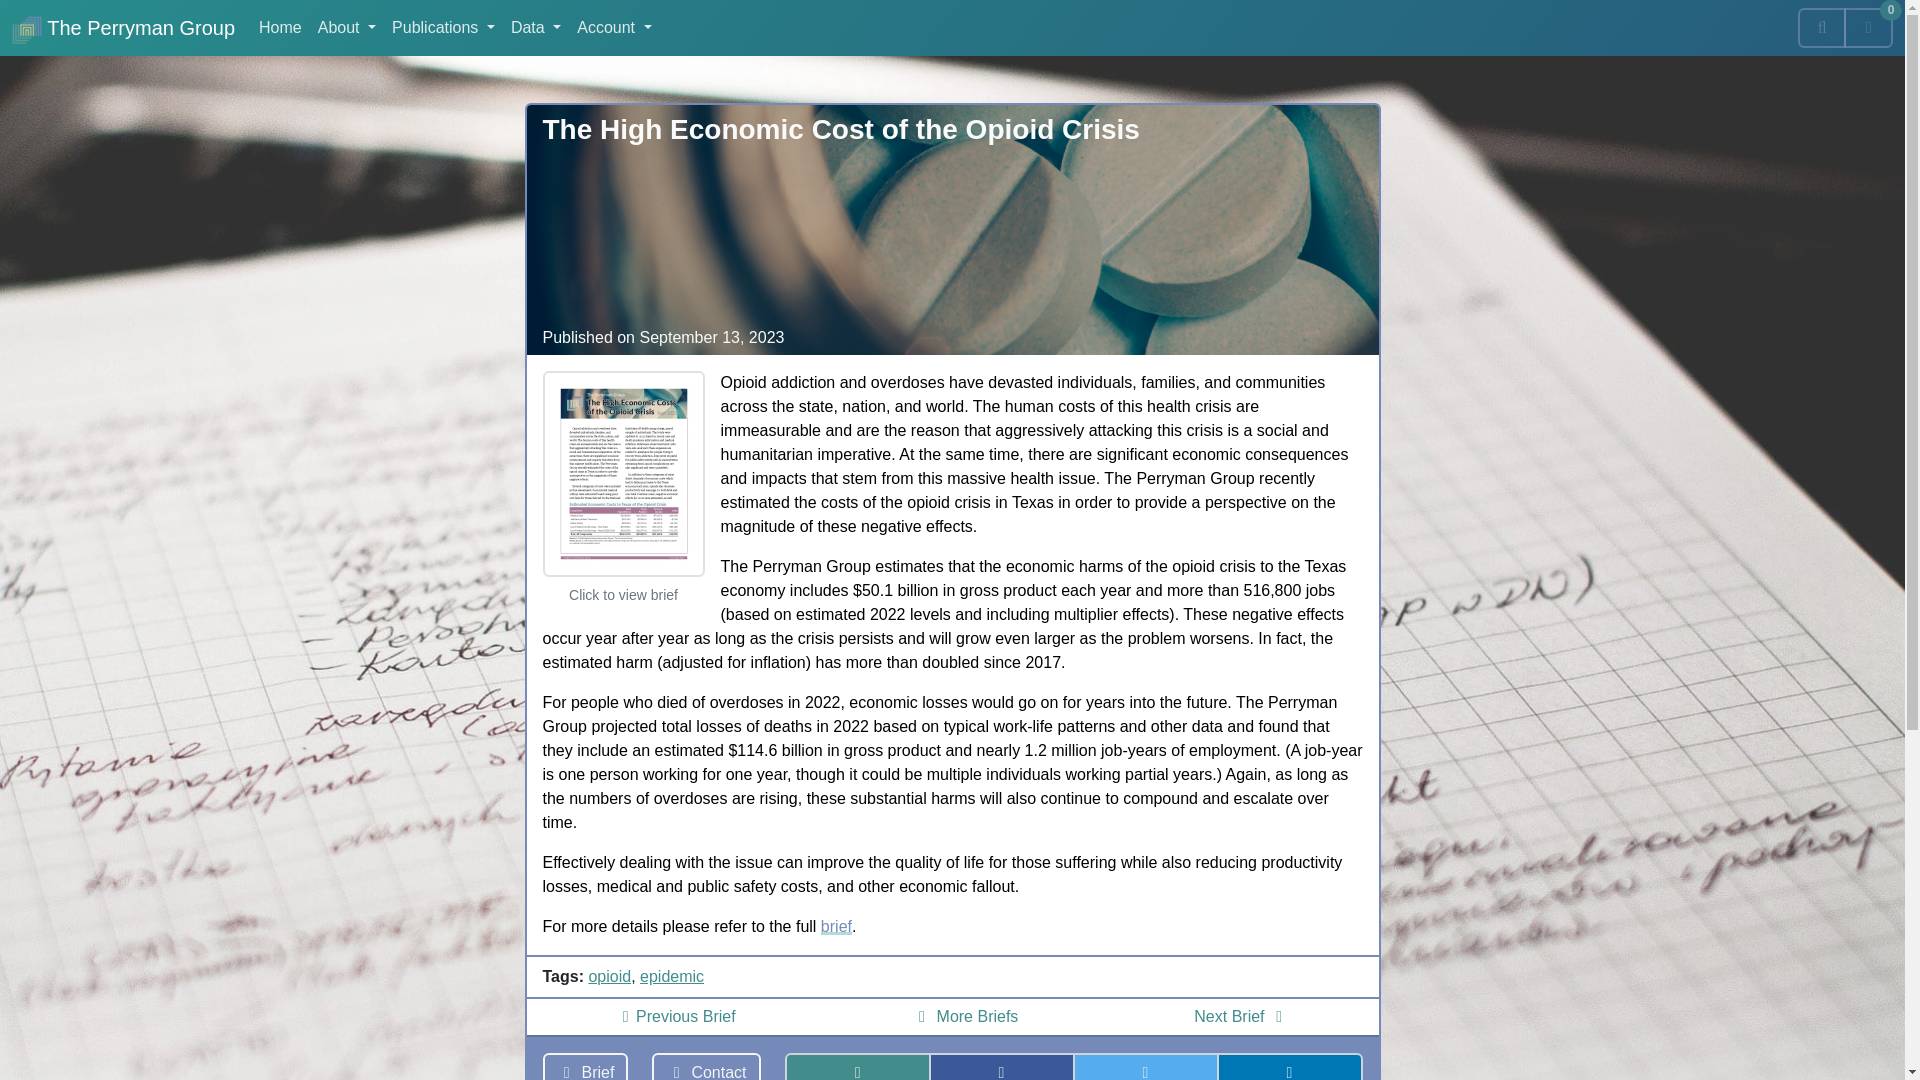 Image resolution: width=1920 pixels, height=1080 pixels. What do you see at coordinates (122, 27) in the screenshot?
I see `The Perryman Group` at bounding box center [122, 27].